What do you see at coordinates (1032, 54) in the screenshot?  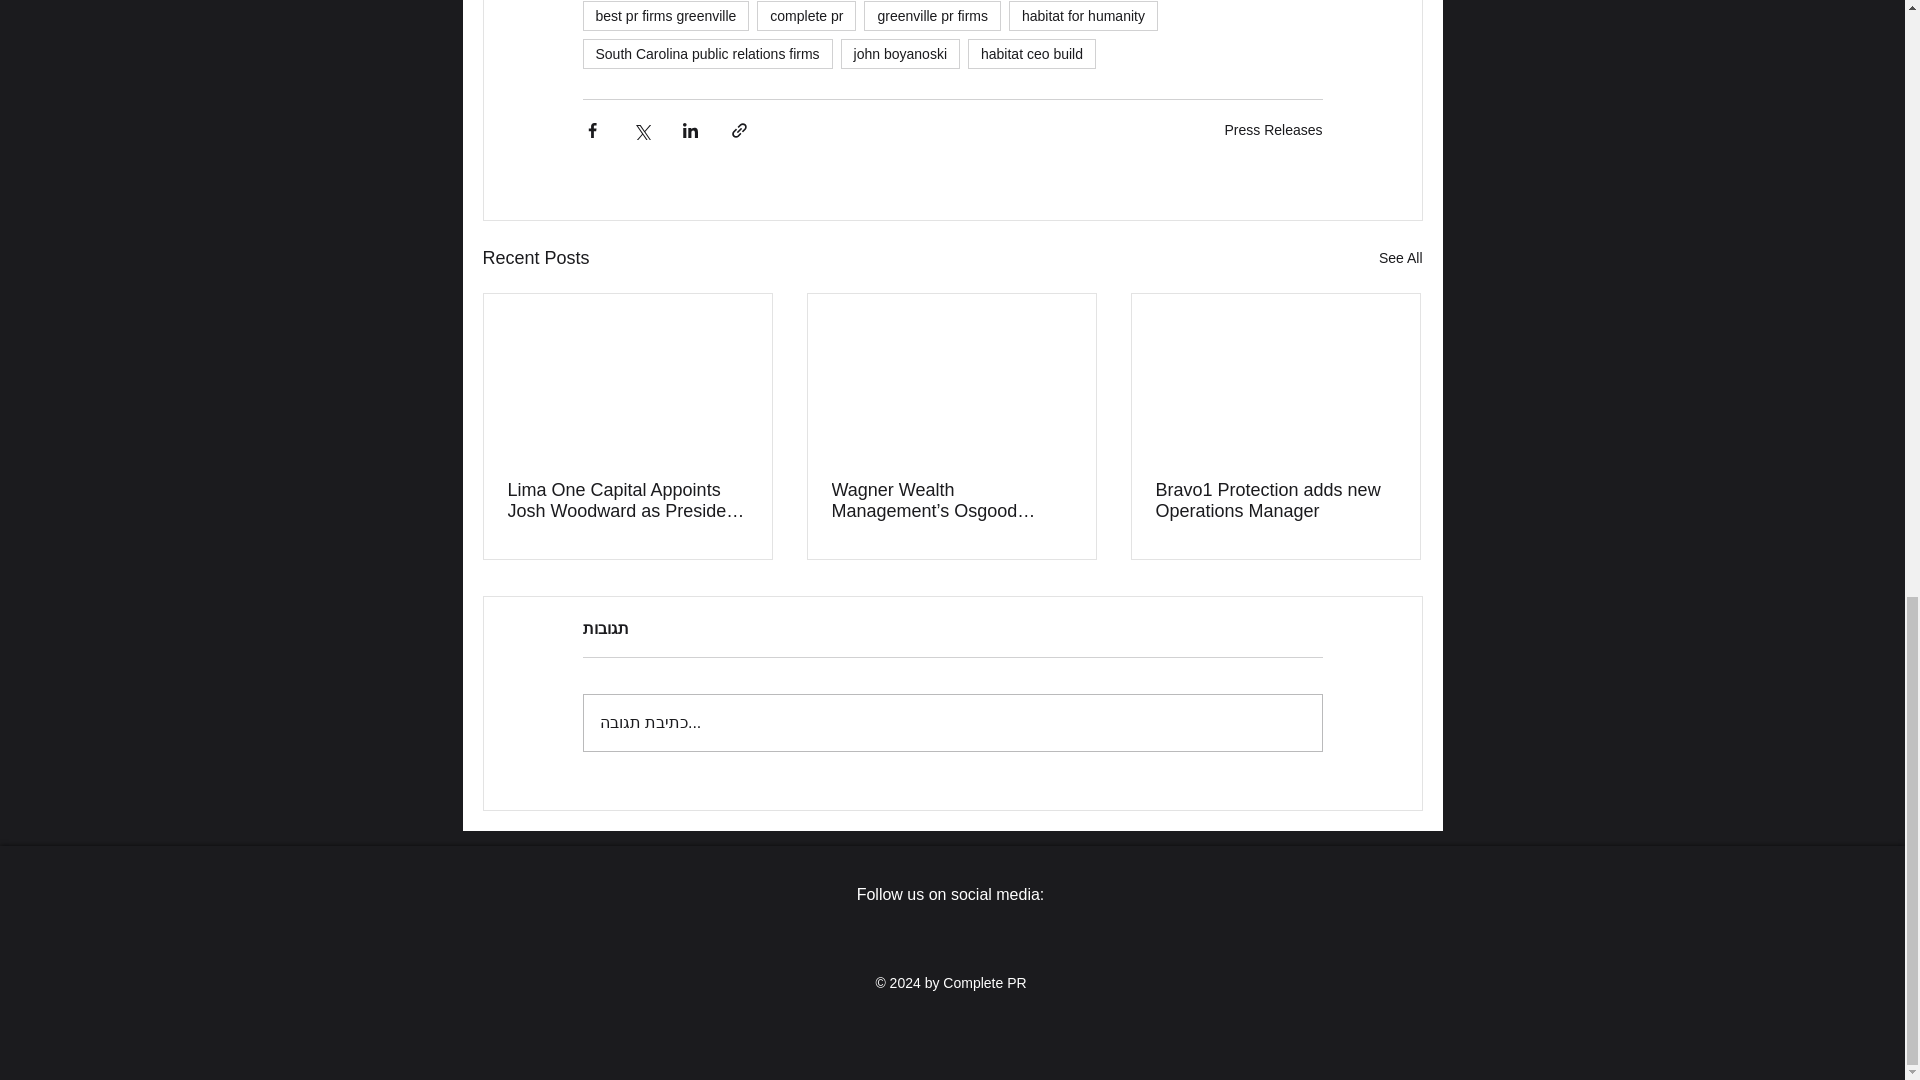 I see `habitat ceo build` at bounding box center [1032, 54].